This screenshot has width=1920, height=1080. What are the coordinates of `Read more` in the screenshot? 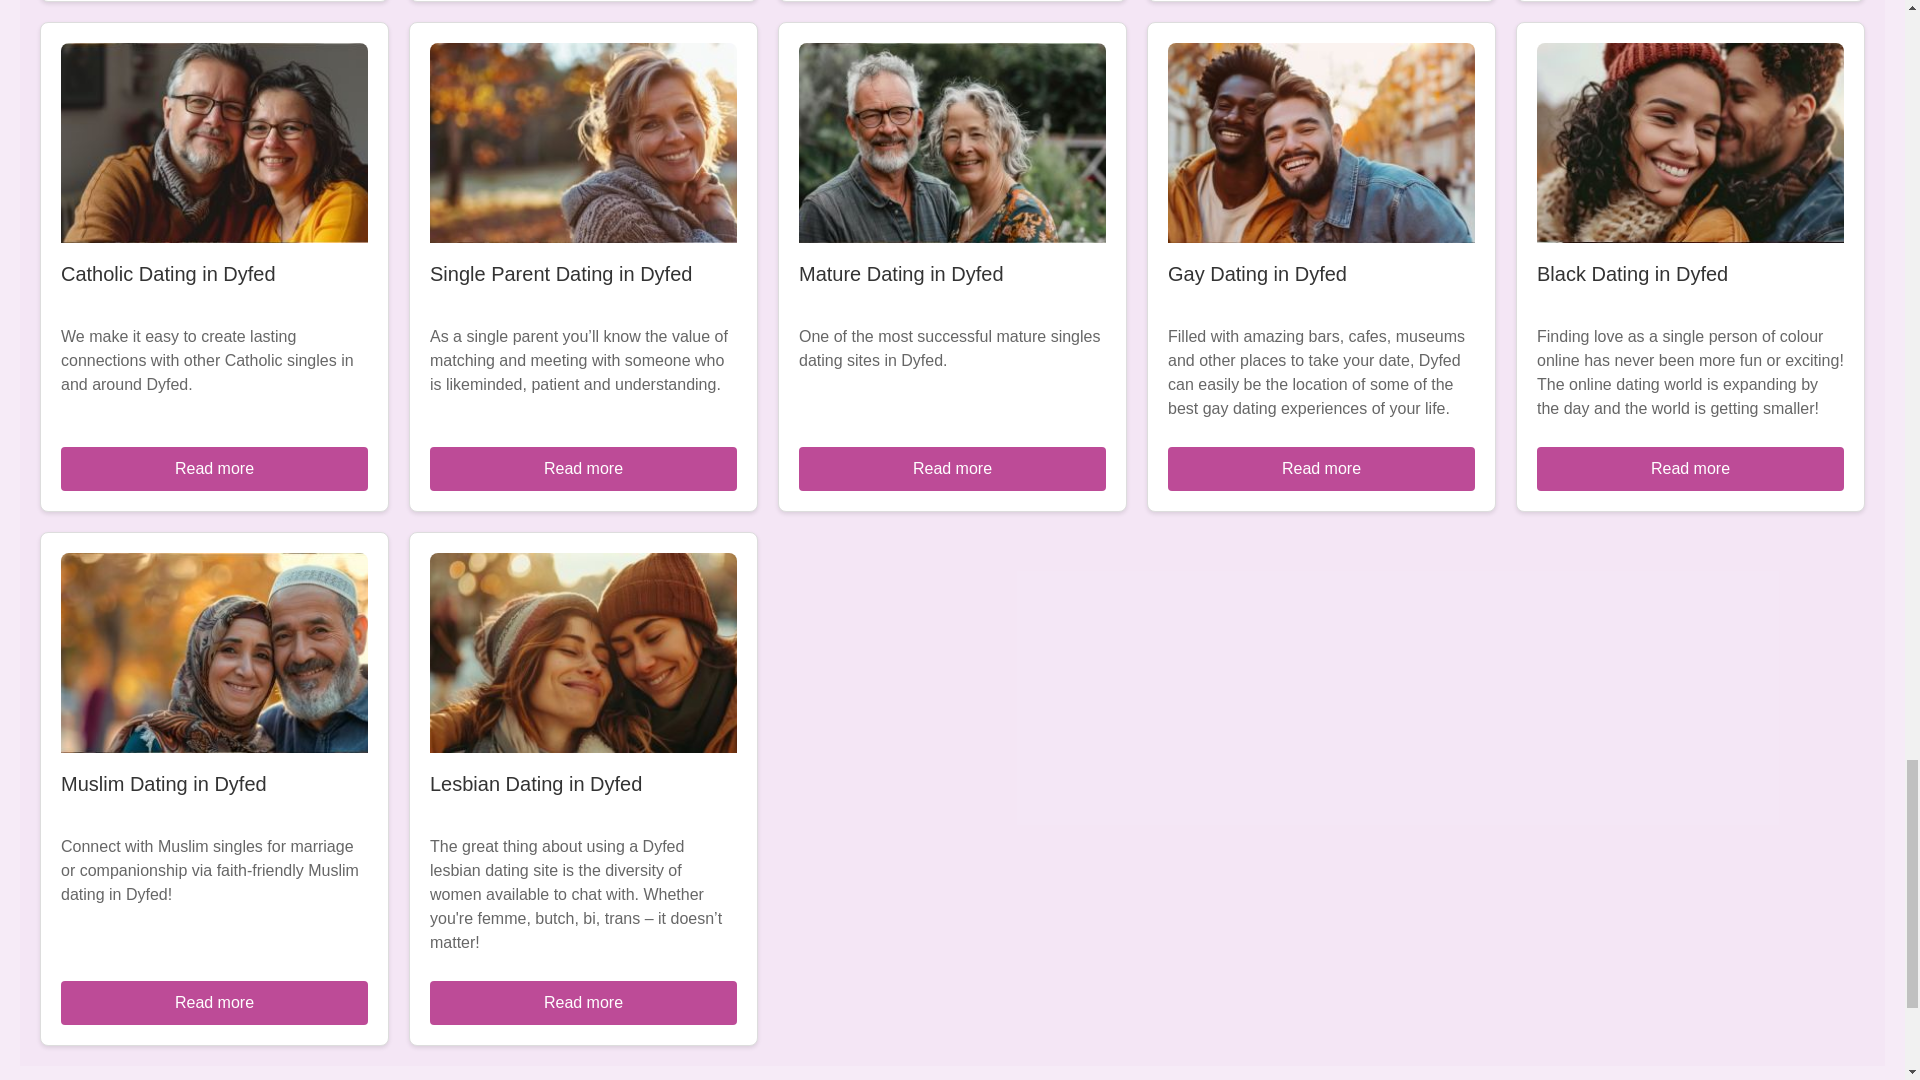 It's located at (214, 1002).